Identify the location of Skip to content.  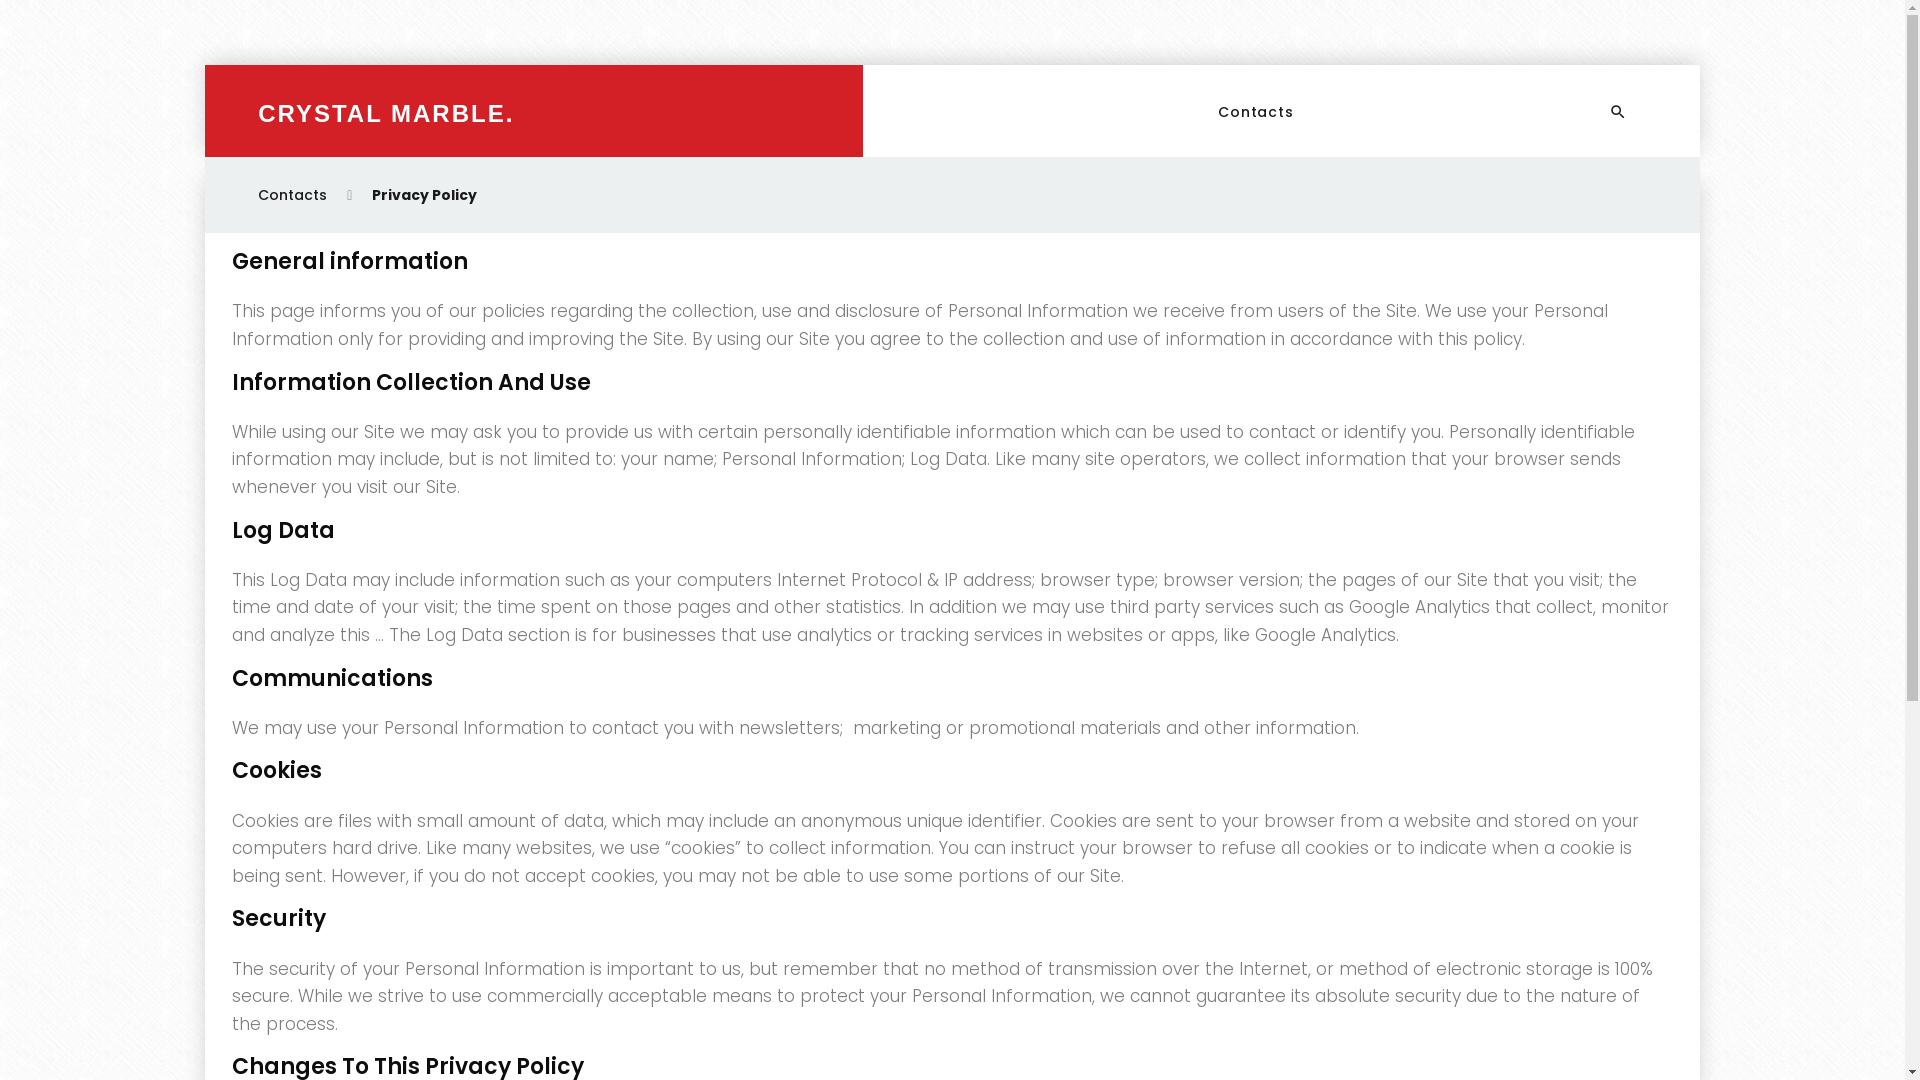
(8, 66).